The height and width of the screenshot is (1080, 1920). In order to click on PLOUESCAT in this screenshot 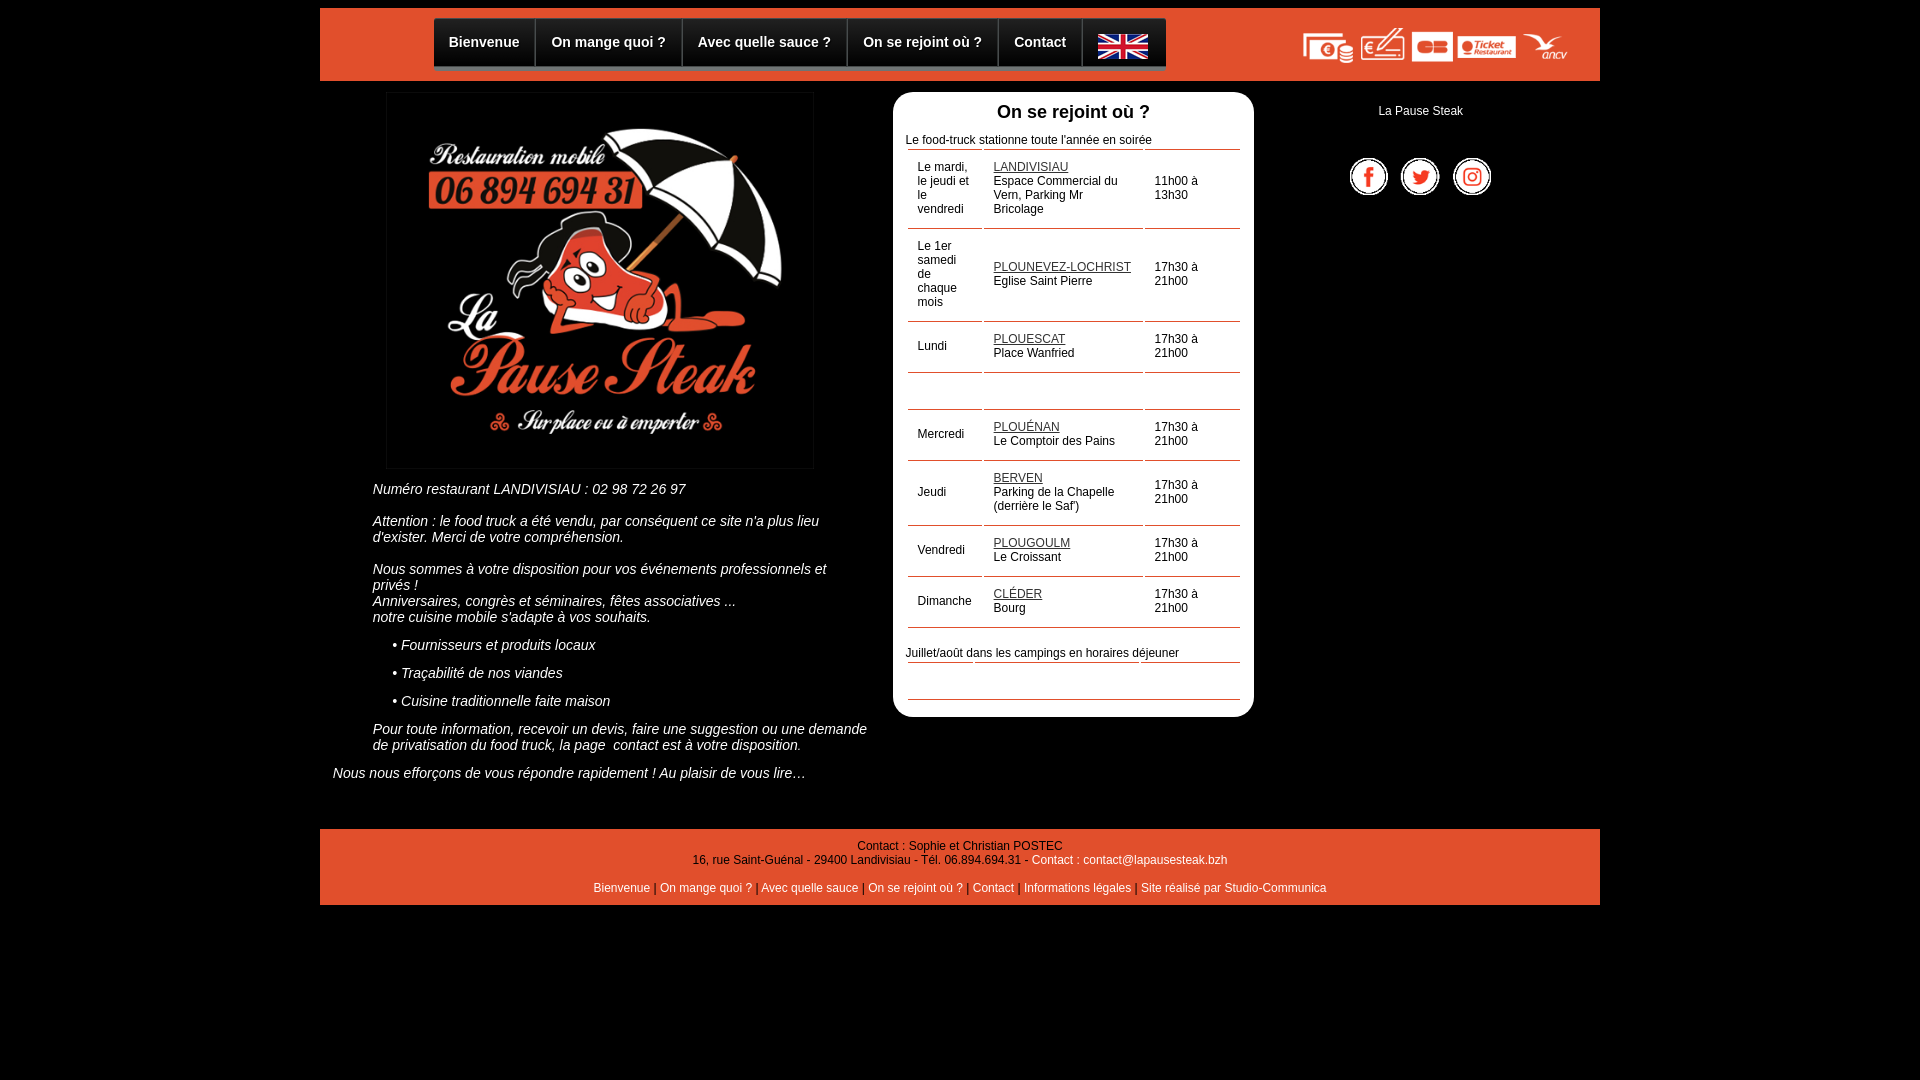, I will do `click(1030, 339)`.